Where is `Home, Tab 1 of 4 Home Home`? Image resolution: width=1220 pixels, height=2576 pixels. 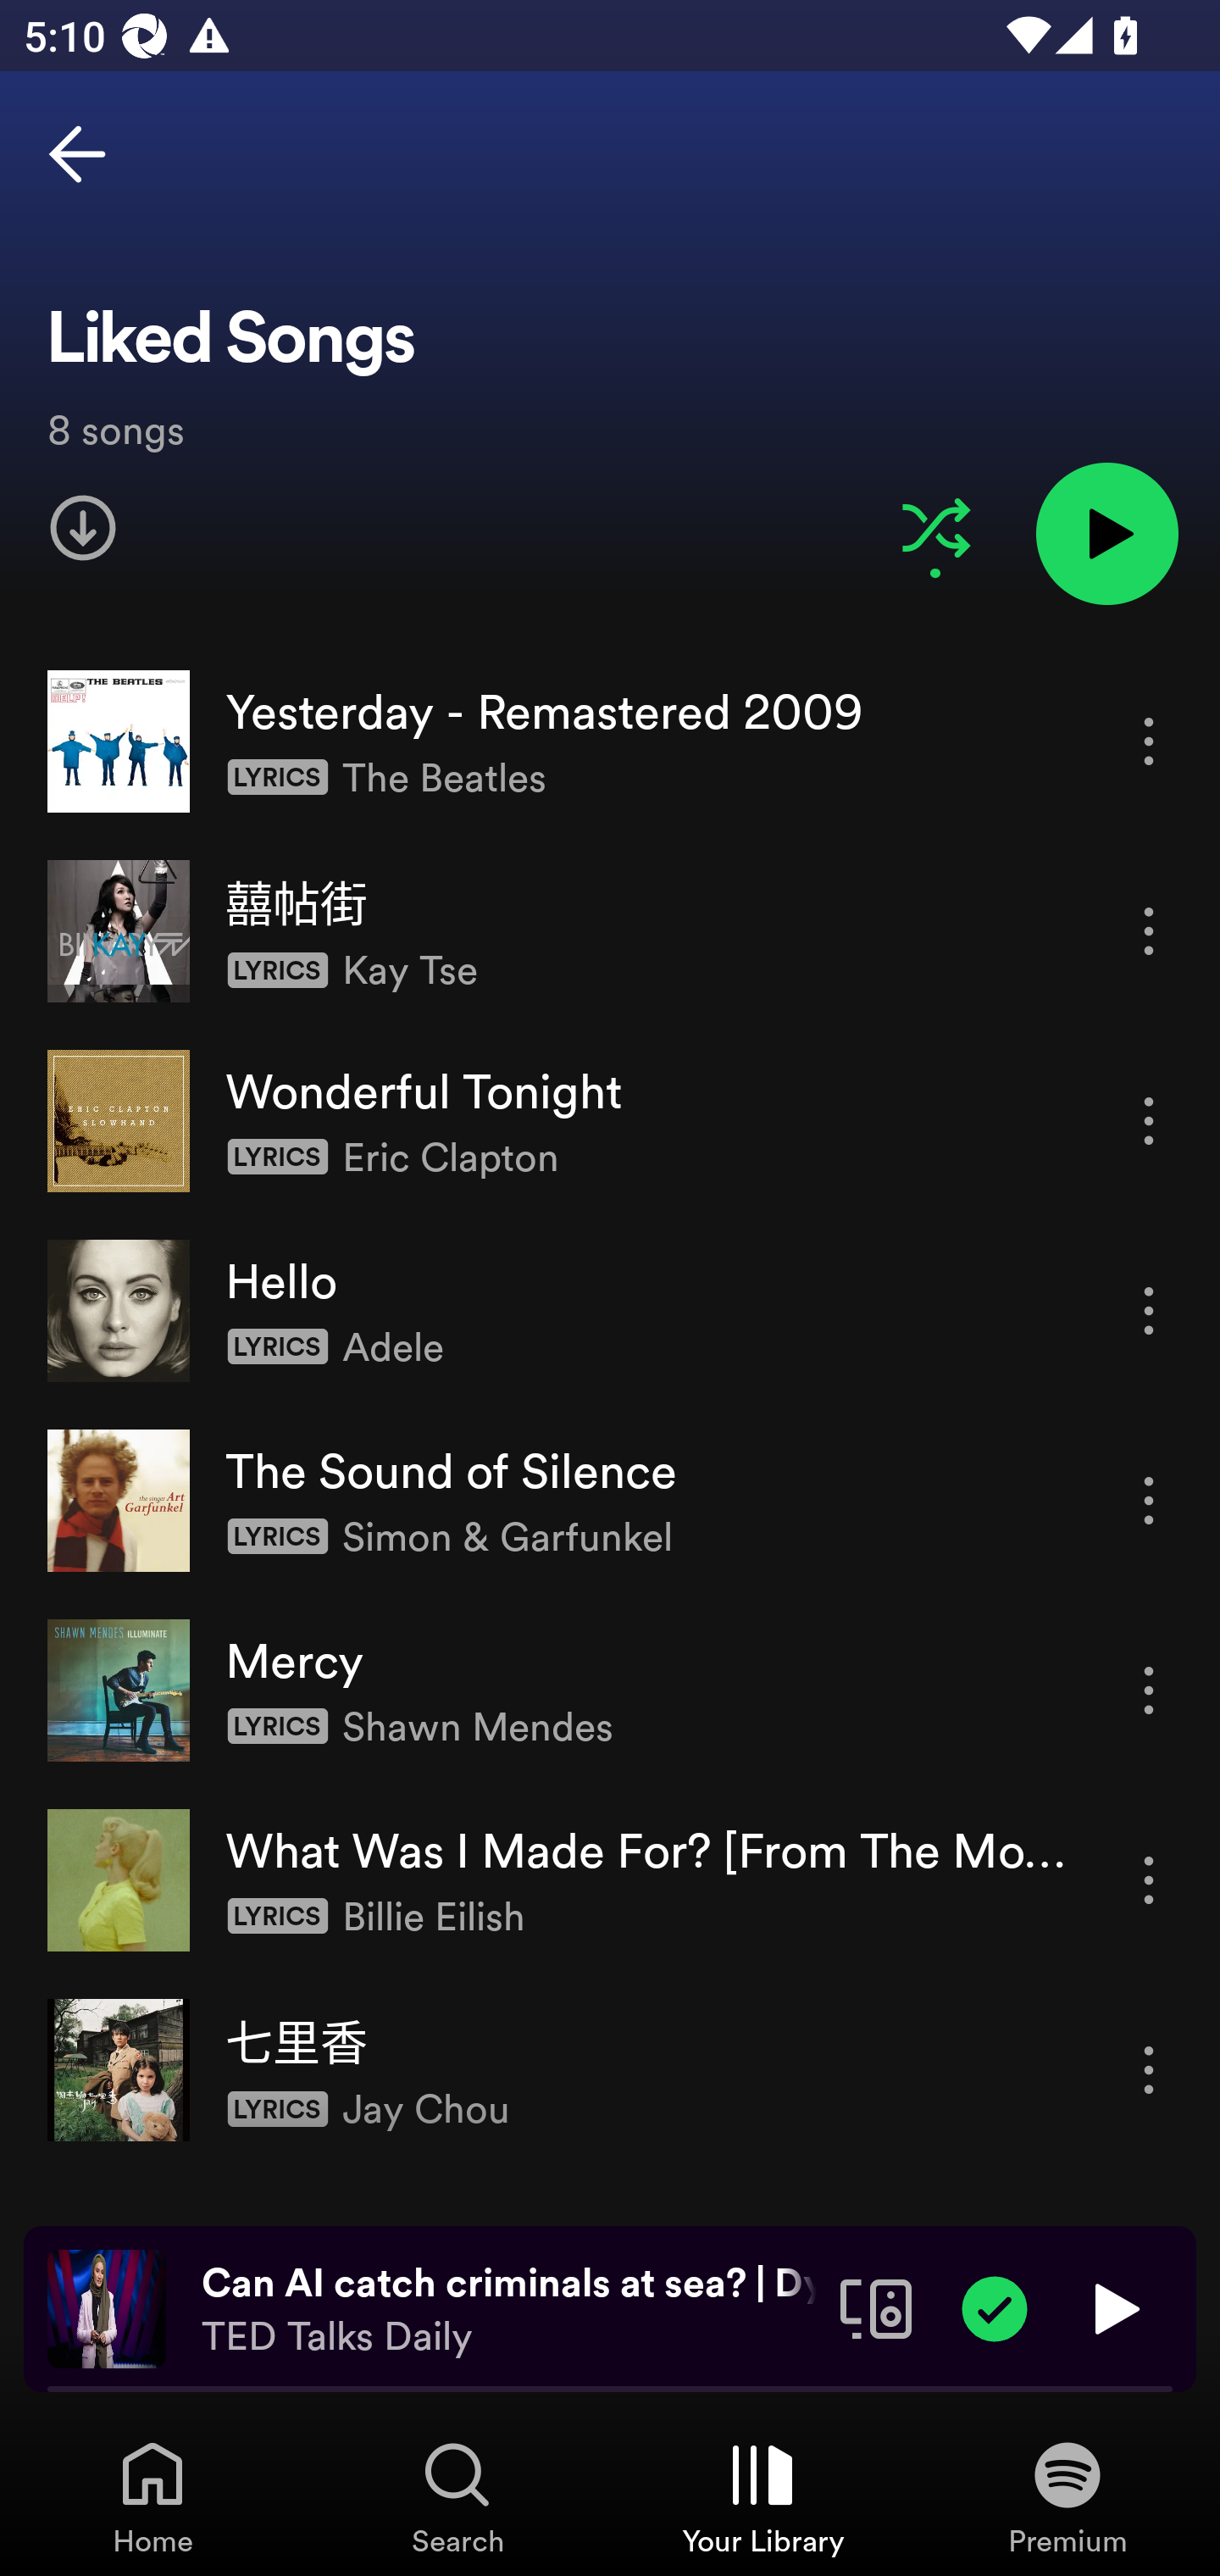
Home, Tab 1 of 4 Home Home is located at coordinates (152, 2496).